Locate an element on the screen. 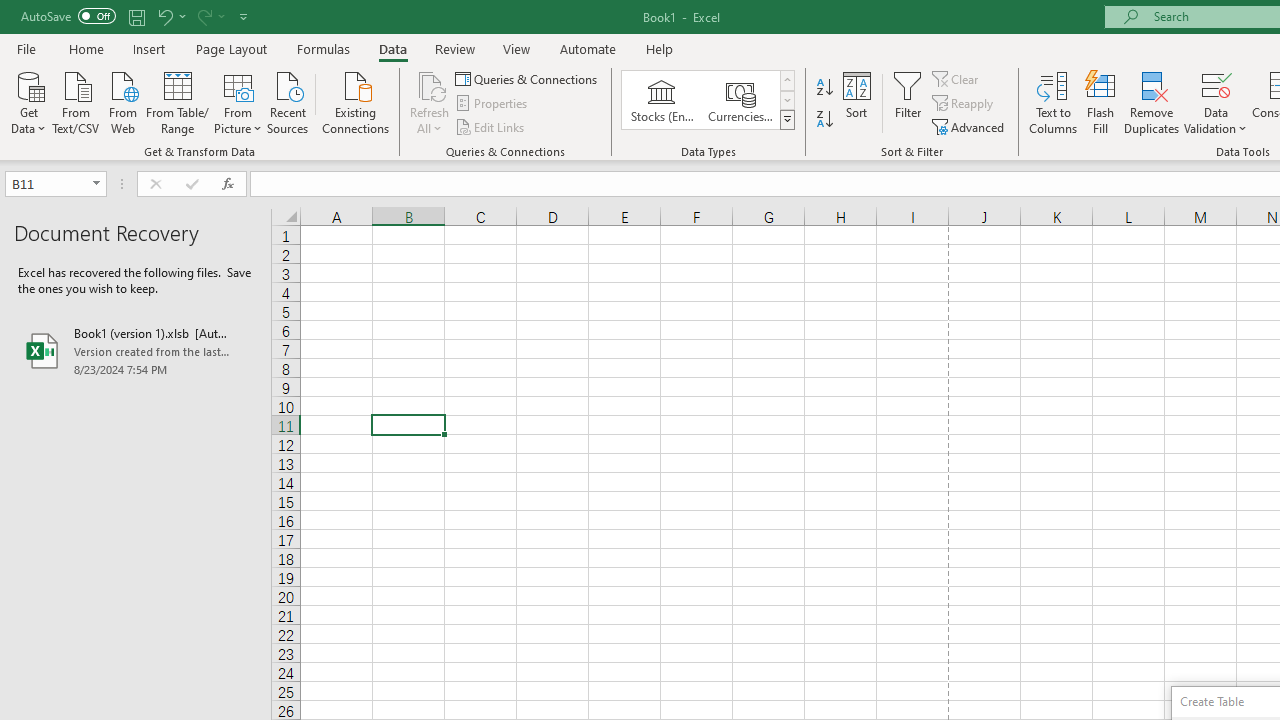 The width and height of the screenshot is (1280, 720). System is located at coordinates (10, 11).